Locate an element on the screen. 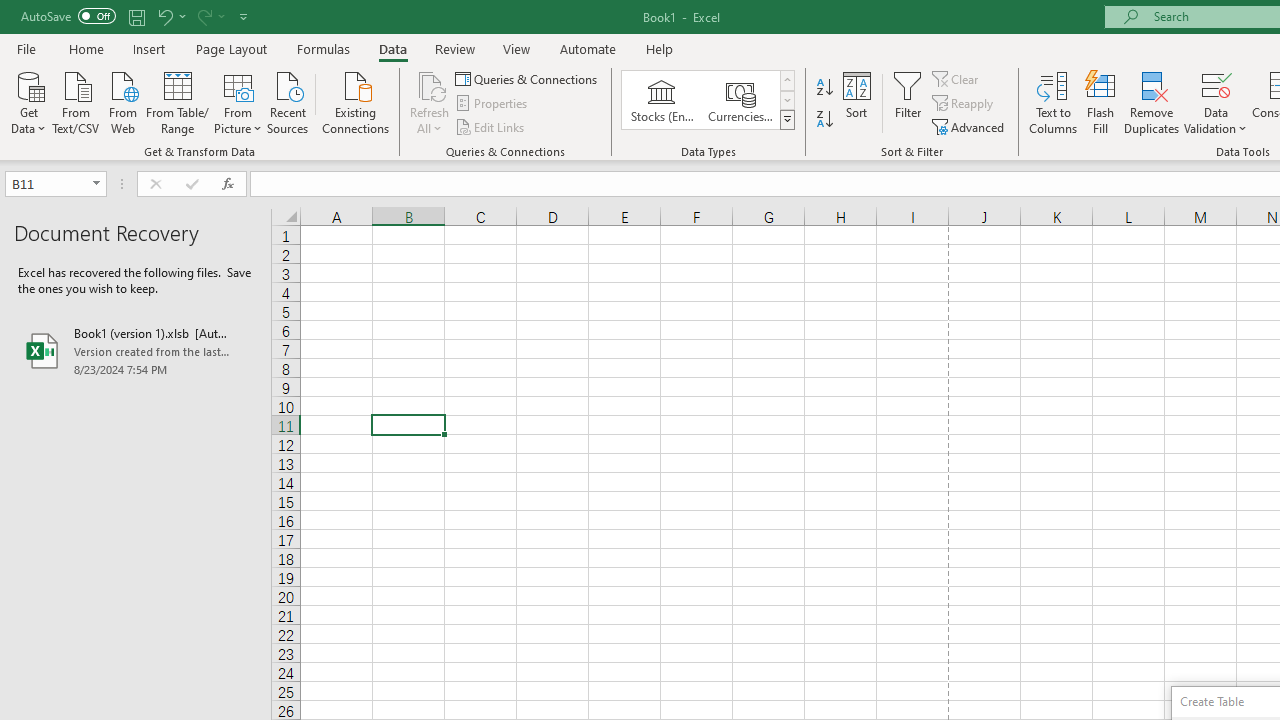 The width and height of the screenshot is (1280, 720). System is located at coordinates (10, 11).